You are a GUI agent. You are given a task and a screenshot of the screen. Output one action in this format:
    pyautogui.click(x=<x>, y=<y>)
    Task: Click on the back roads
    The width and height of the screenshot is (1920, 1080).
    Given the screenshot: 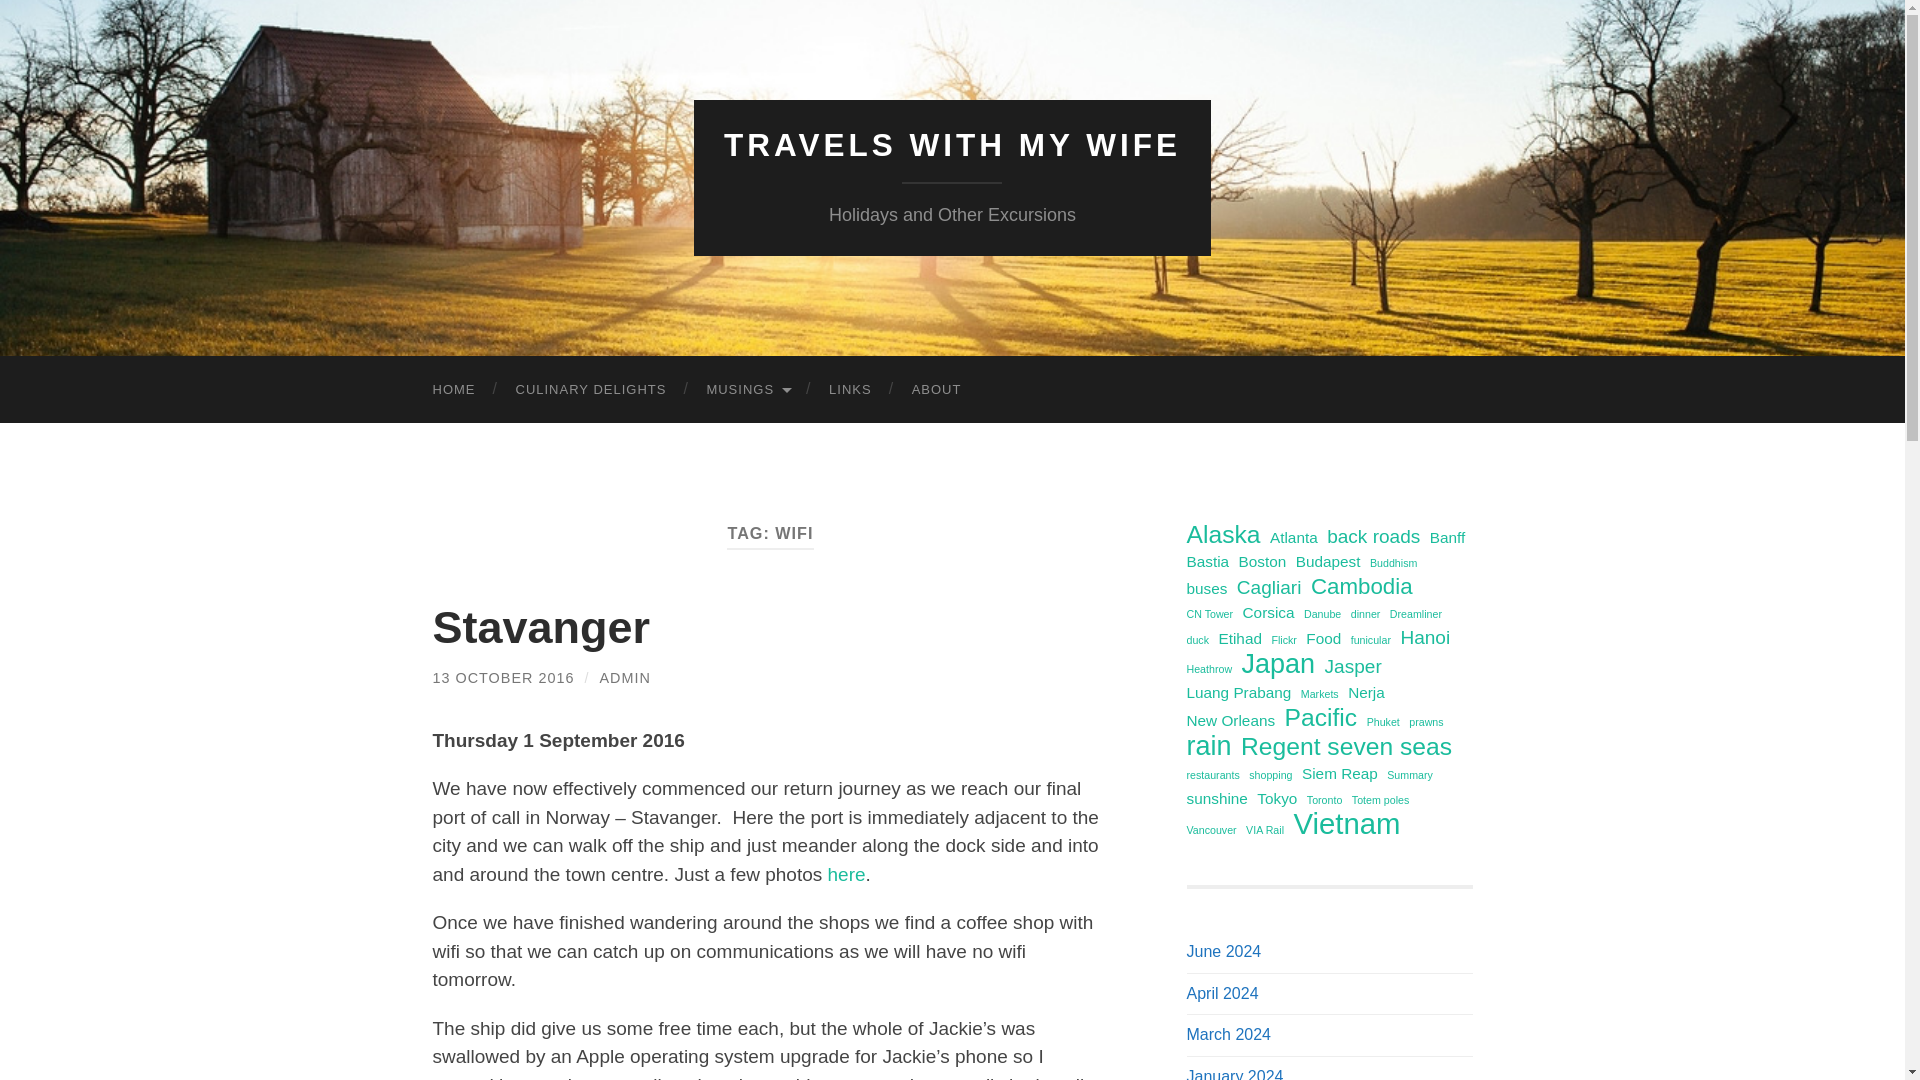 What is the action you would take?
    pyautogui.click(x=1373, y=536)
    